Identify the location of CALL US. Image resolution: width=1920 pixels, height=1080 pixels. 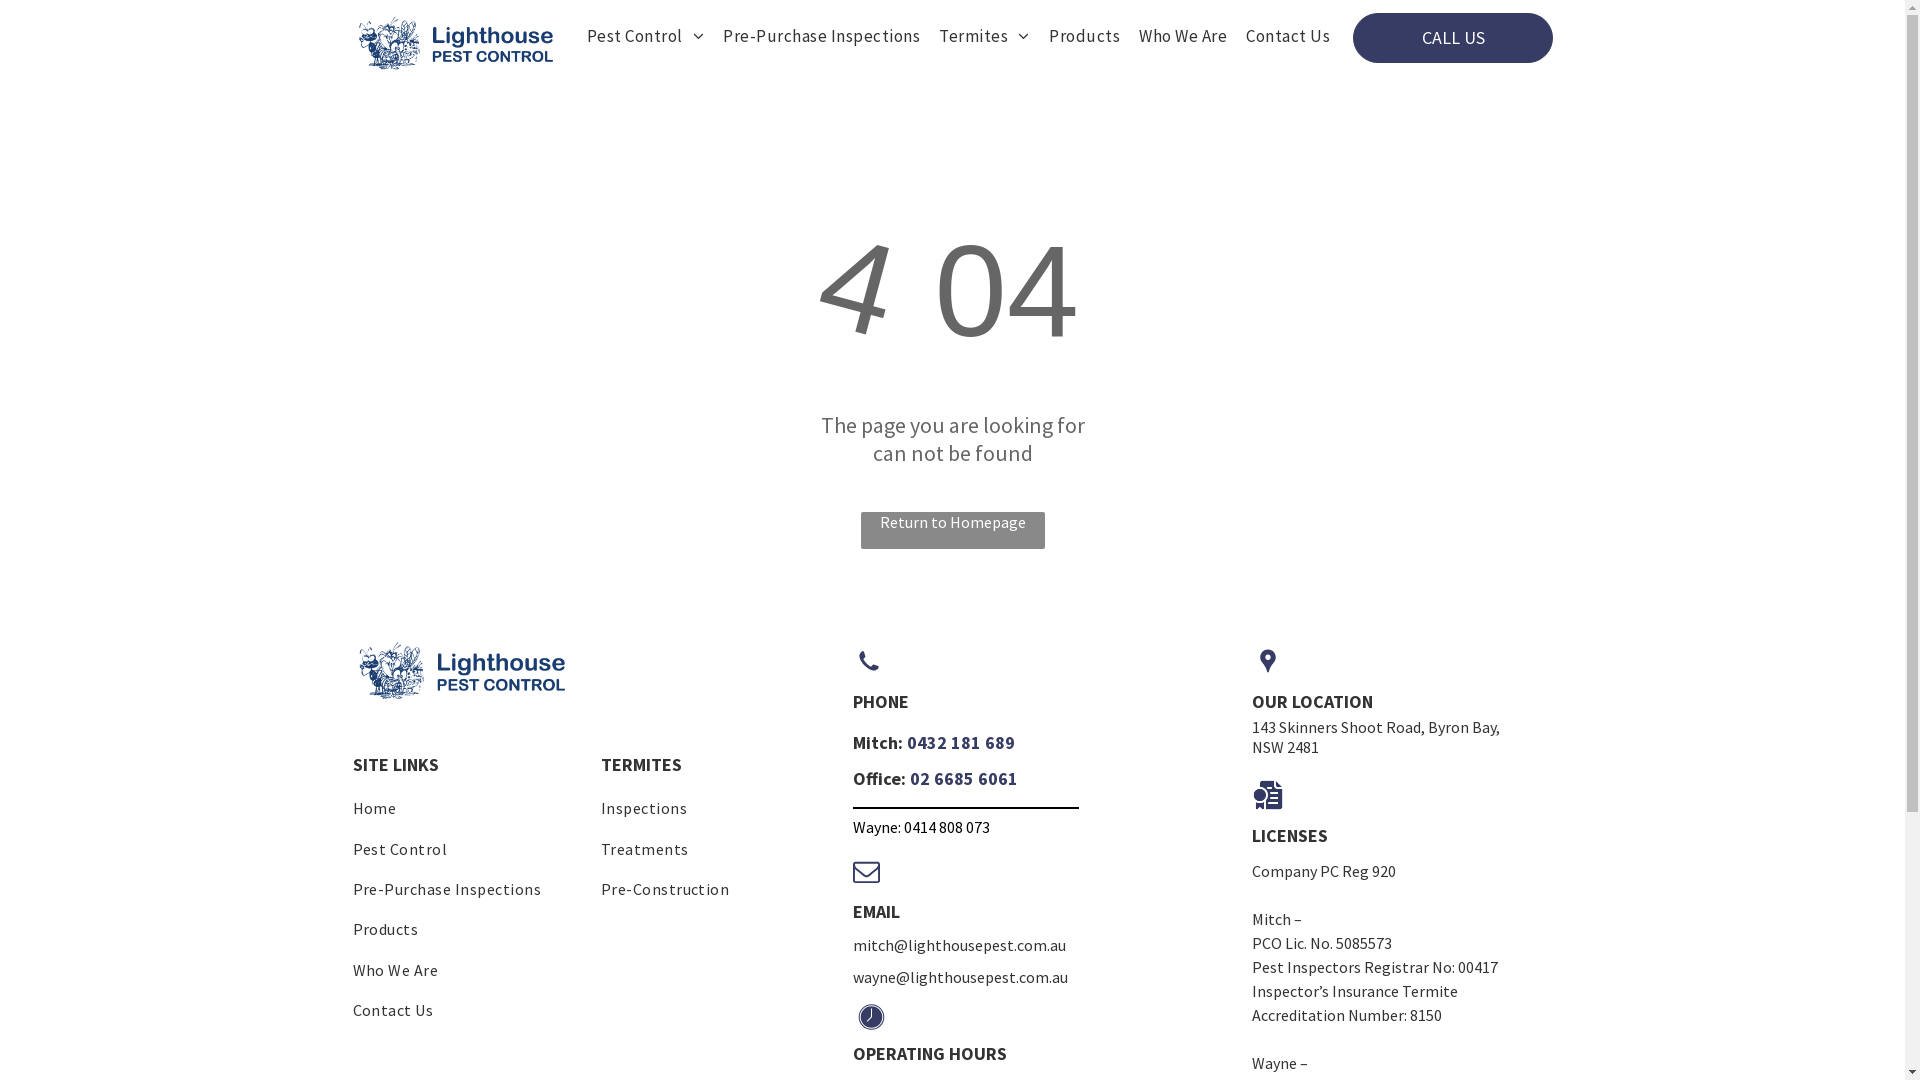
(1452, 37).